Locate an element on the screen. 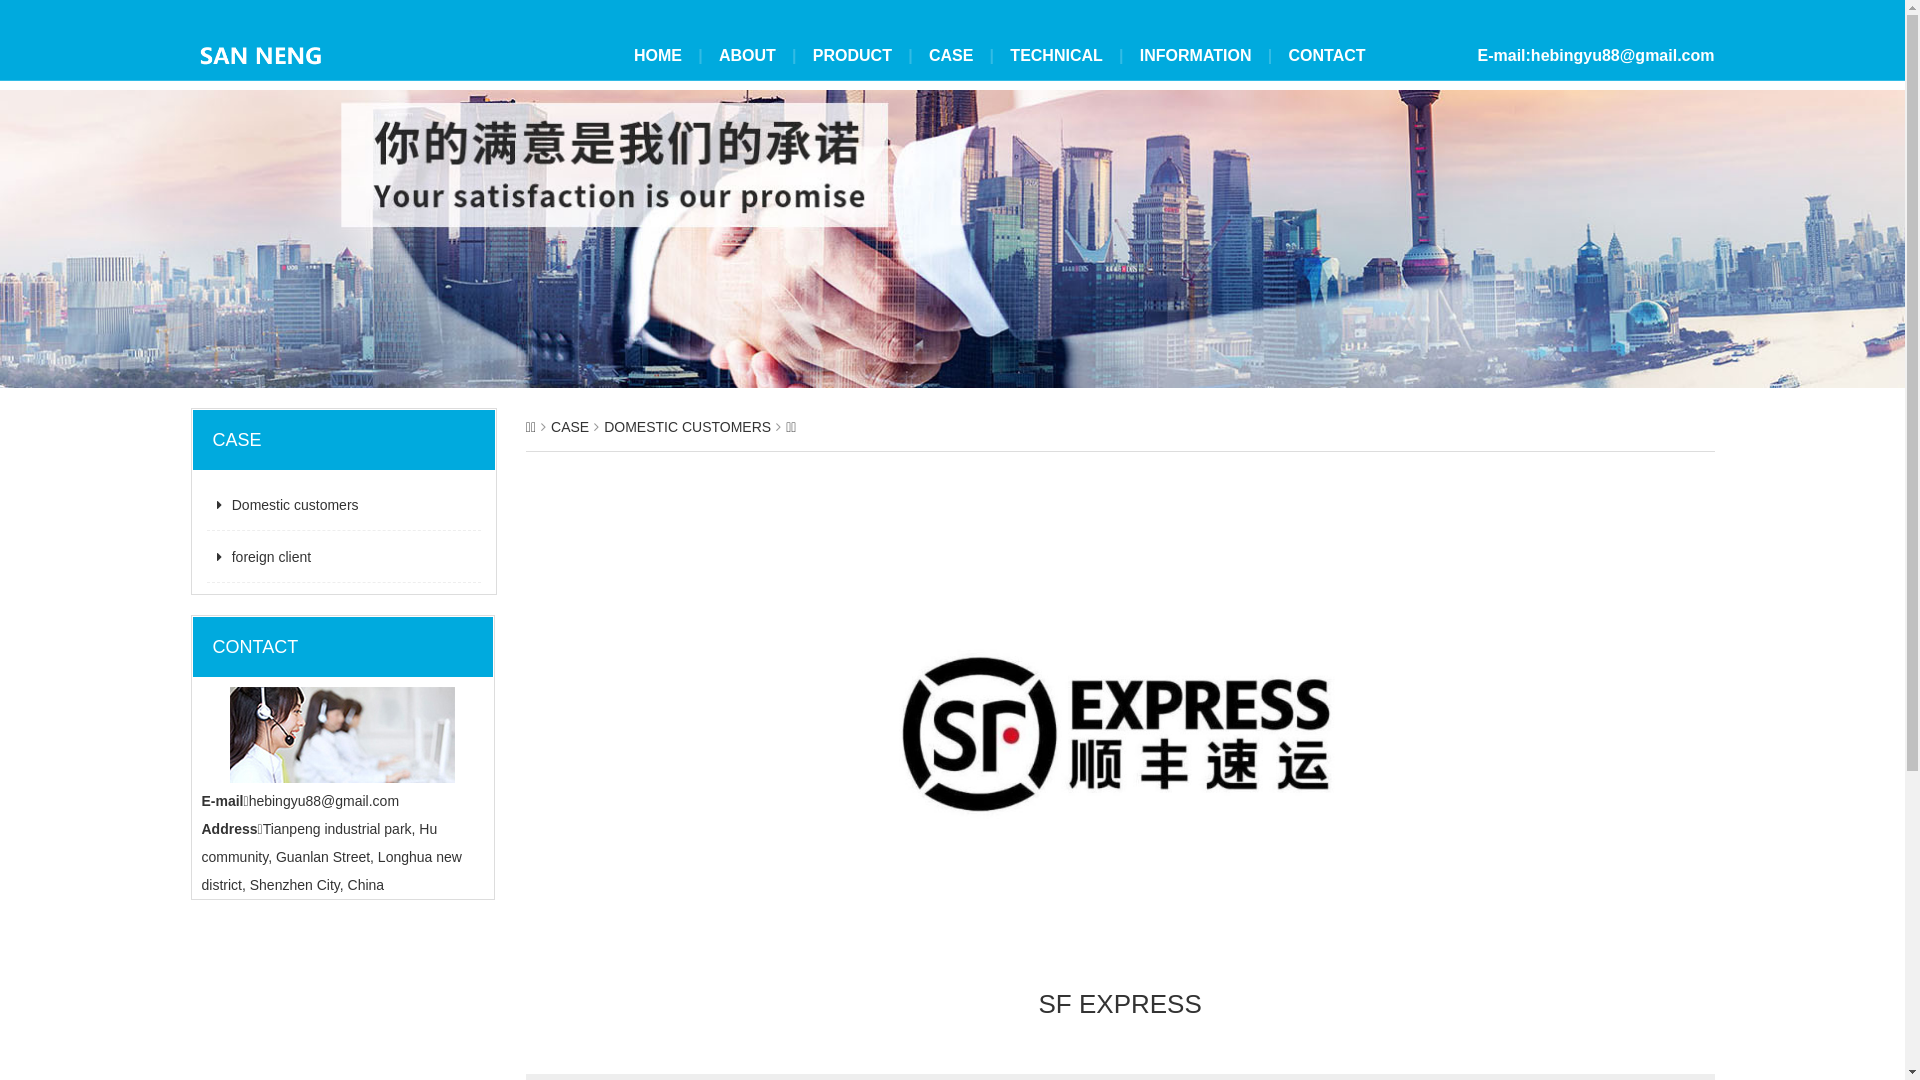 The width and height of the screenshot is (1920, 1080). ABOUT is located at coordinates (748, 56).